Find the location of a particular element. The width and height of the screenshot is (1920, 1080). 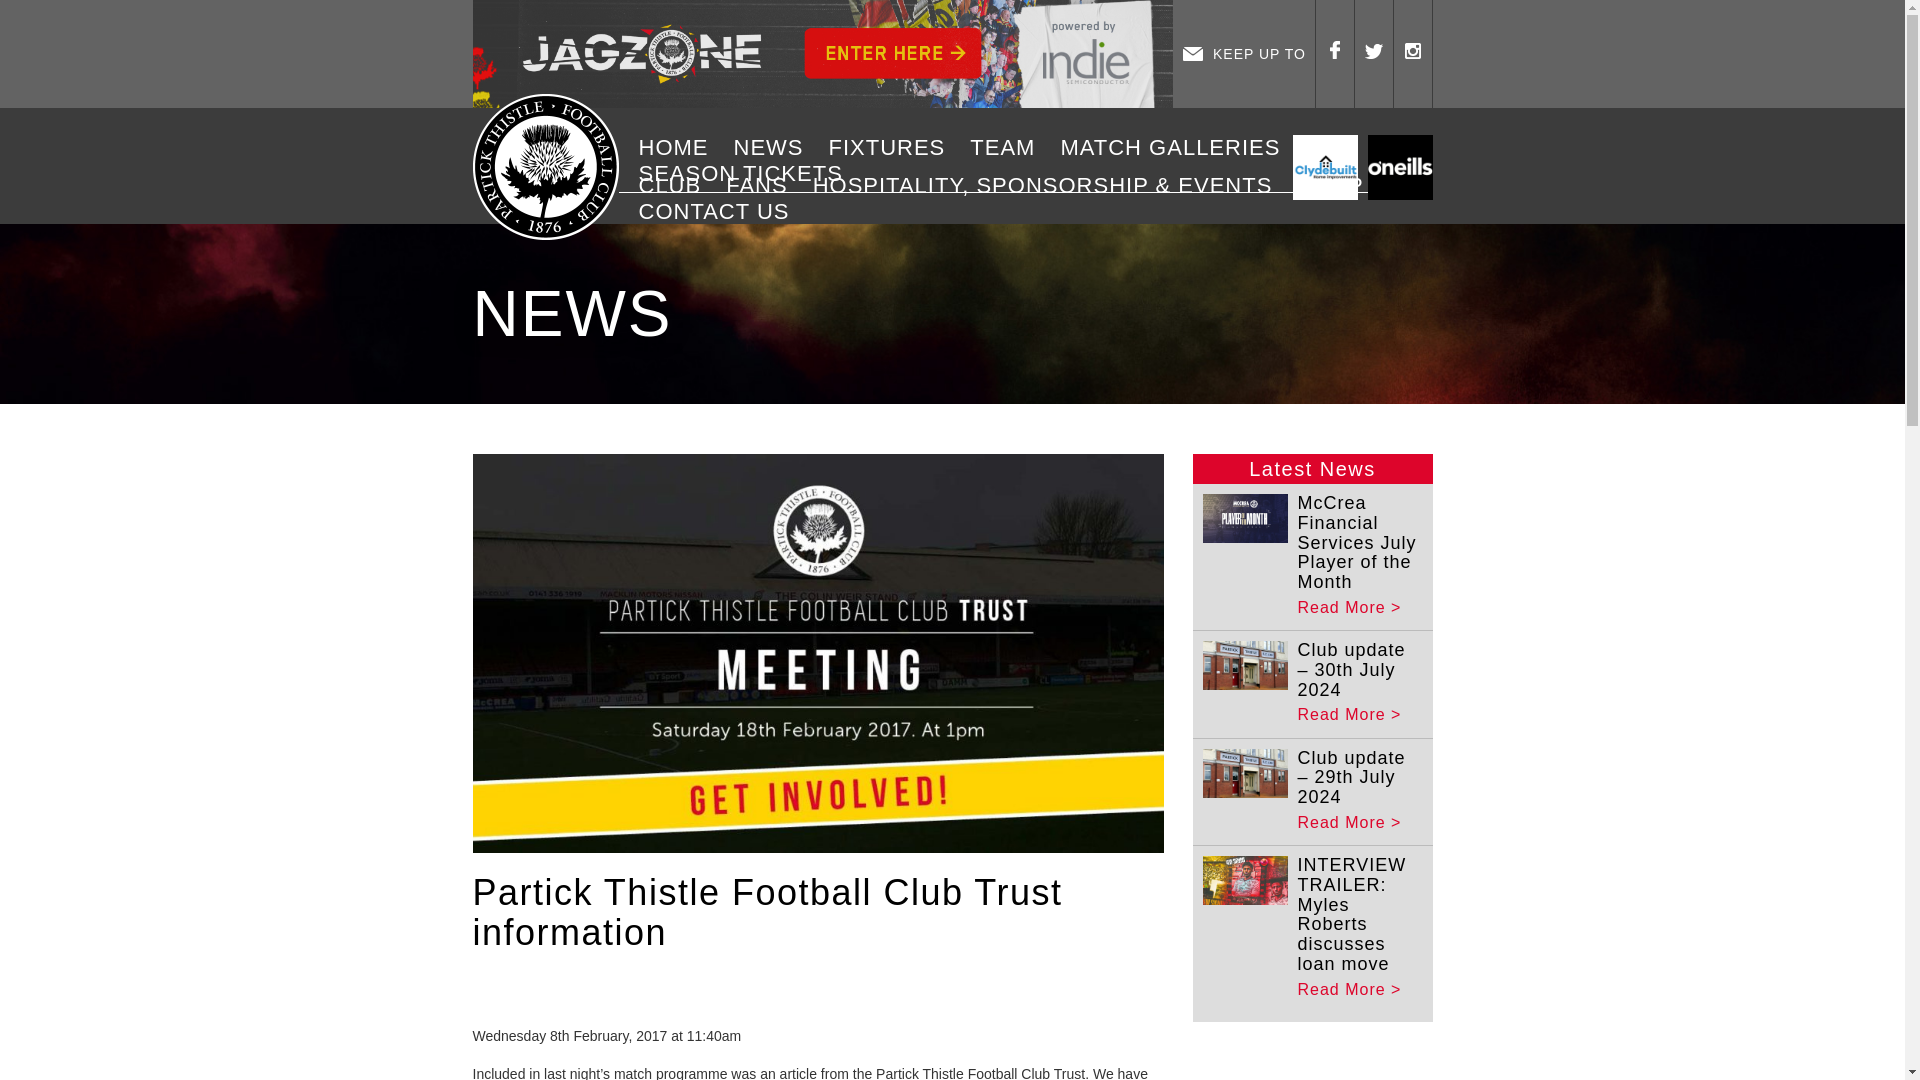

McCrea Financial Services July Player of the Month is located at coordinates (1356, 542).